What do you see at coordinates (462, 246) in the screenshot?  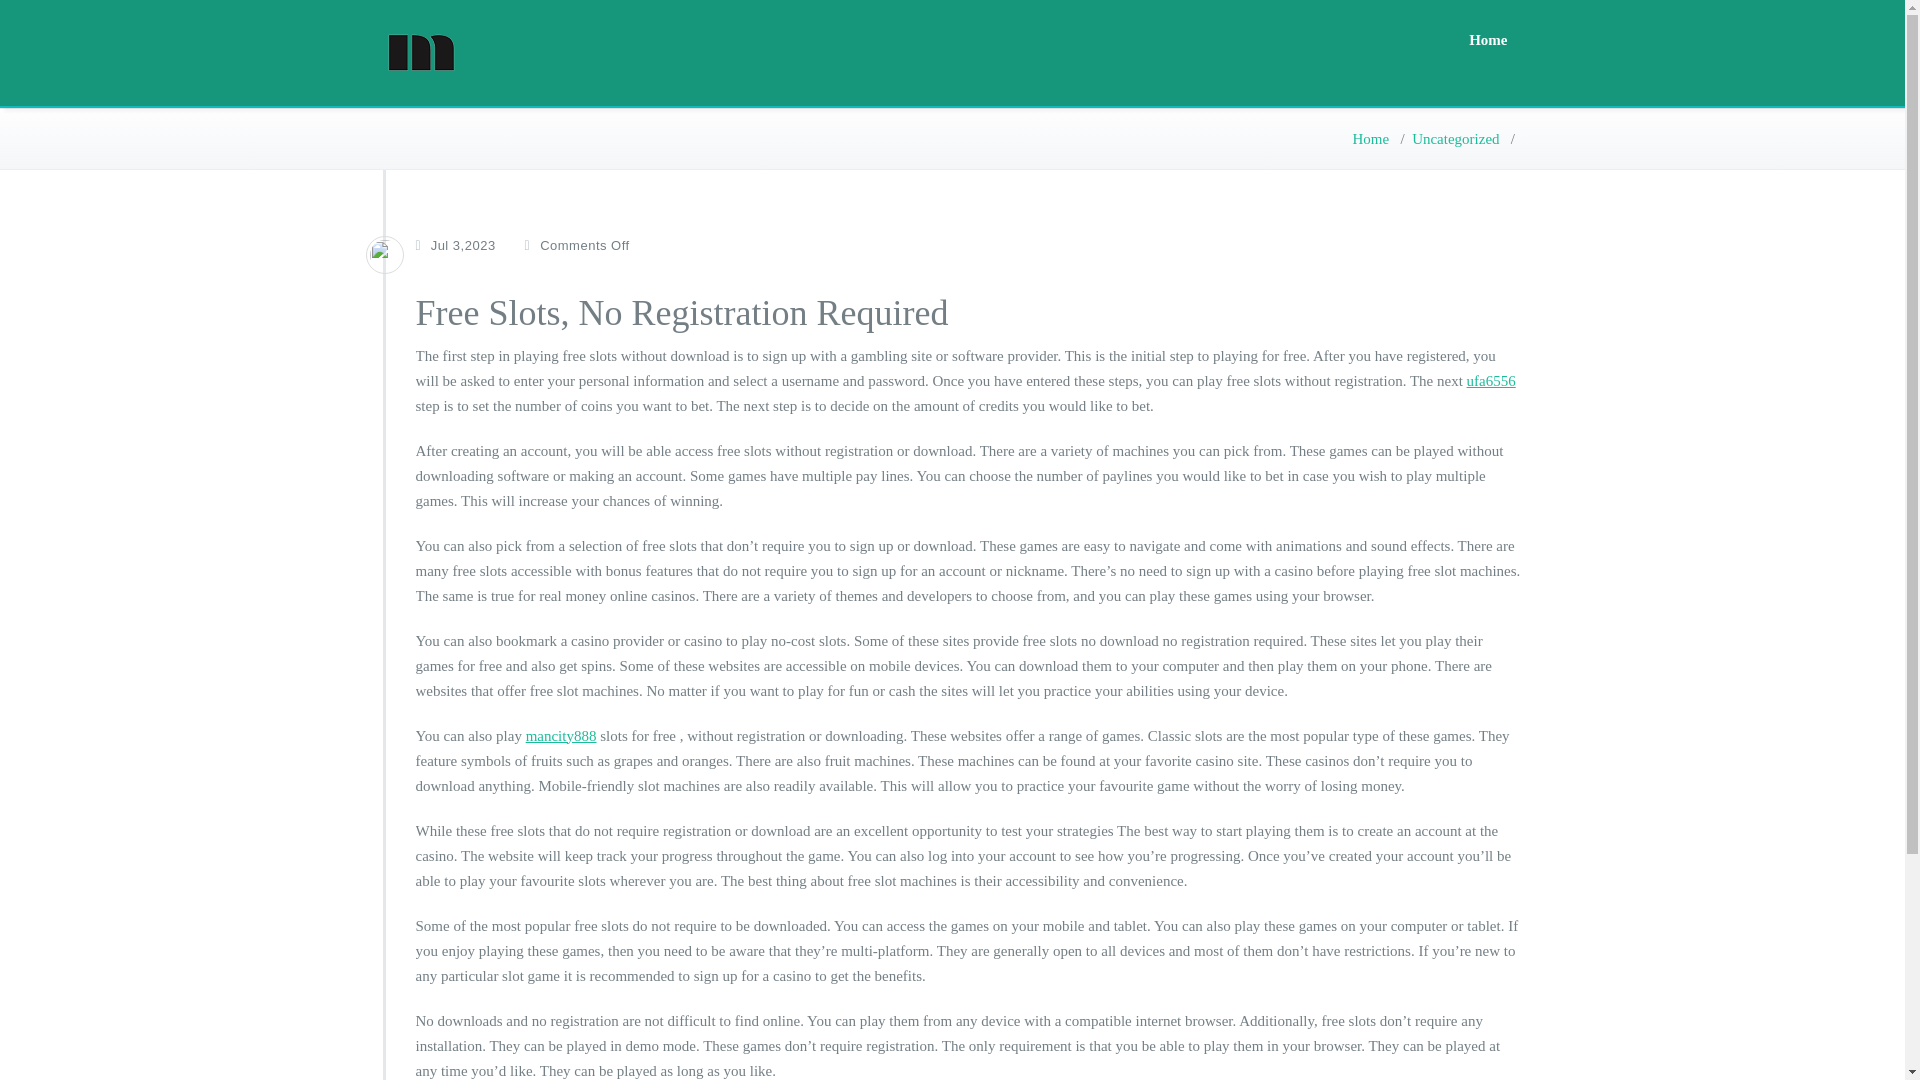 I see `Jul 3,2023` at bounding box center [462, 246].